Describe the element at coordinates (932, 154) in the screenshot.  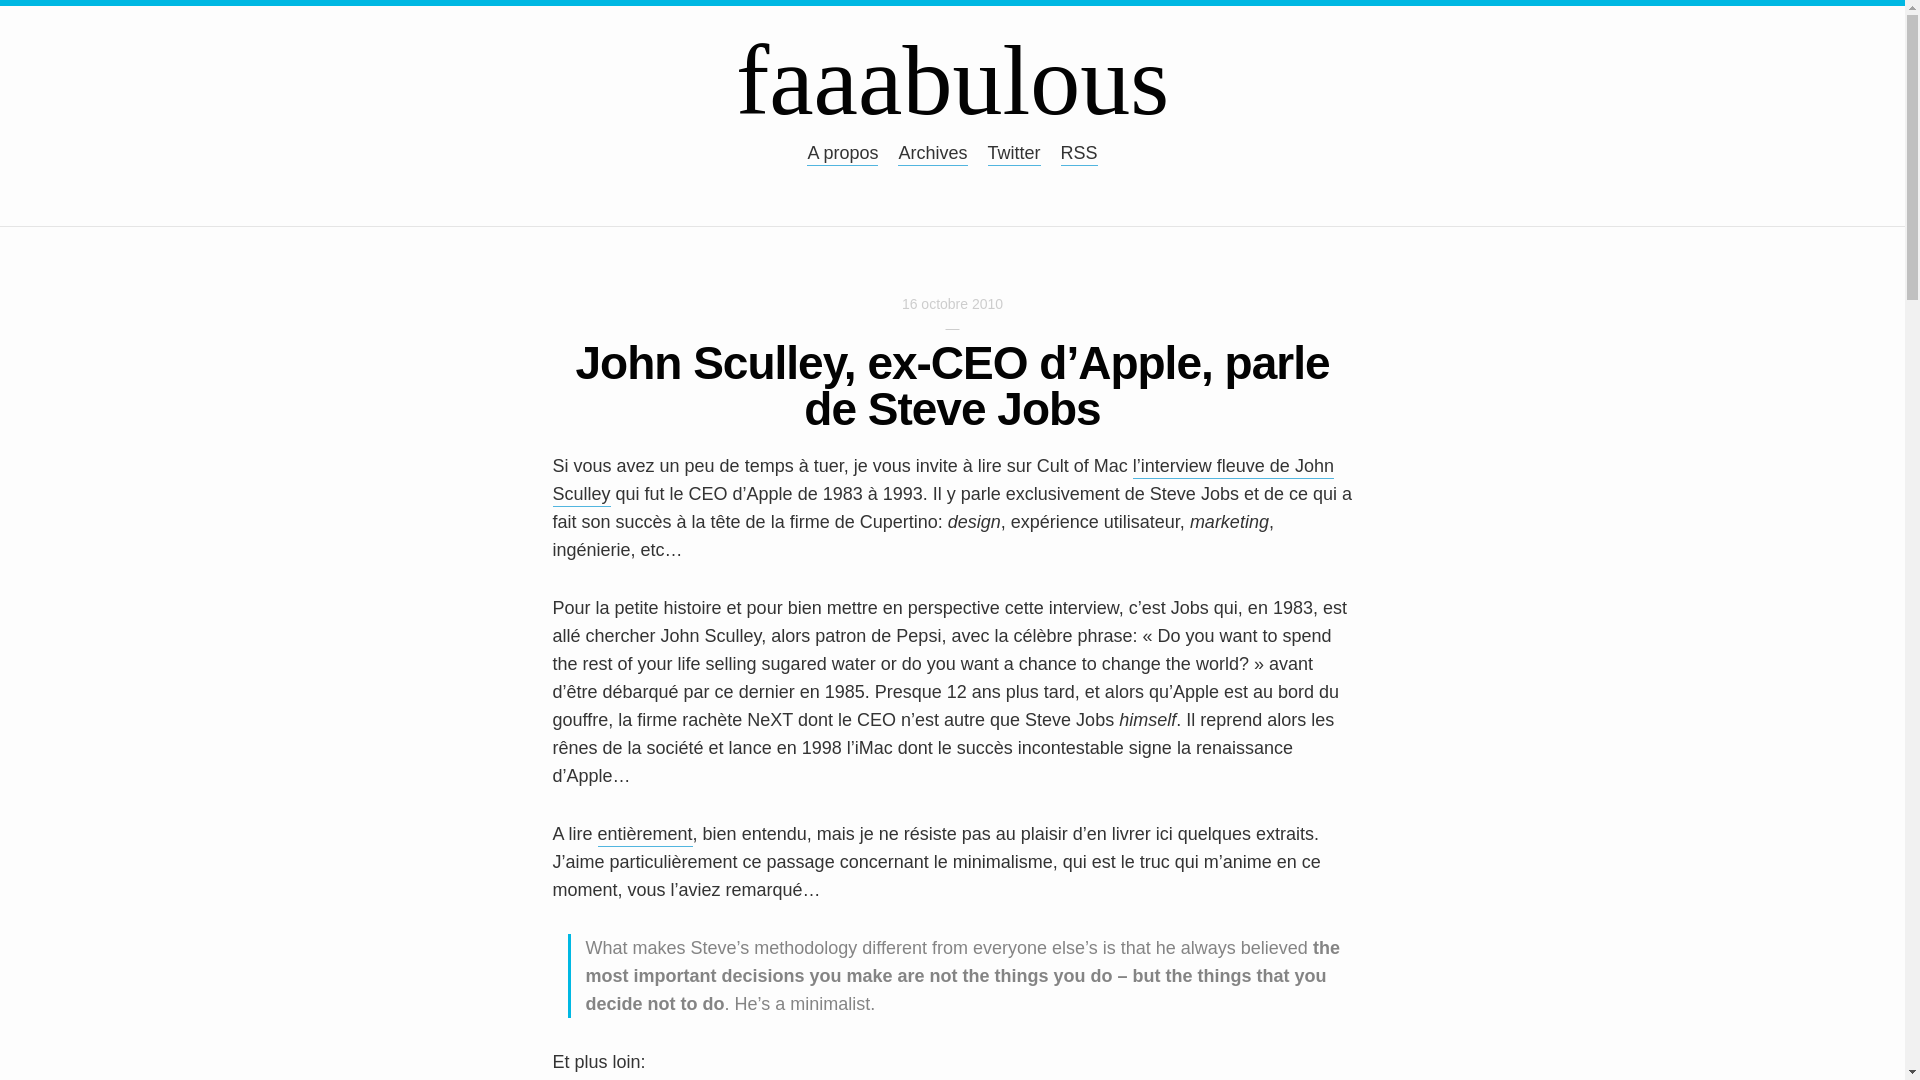
I see `Archives` at that location.